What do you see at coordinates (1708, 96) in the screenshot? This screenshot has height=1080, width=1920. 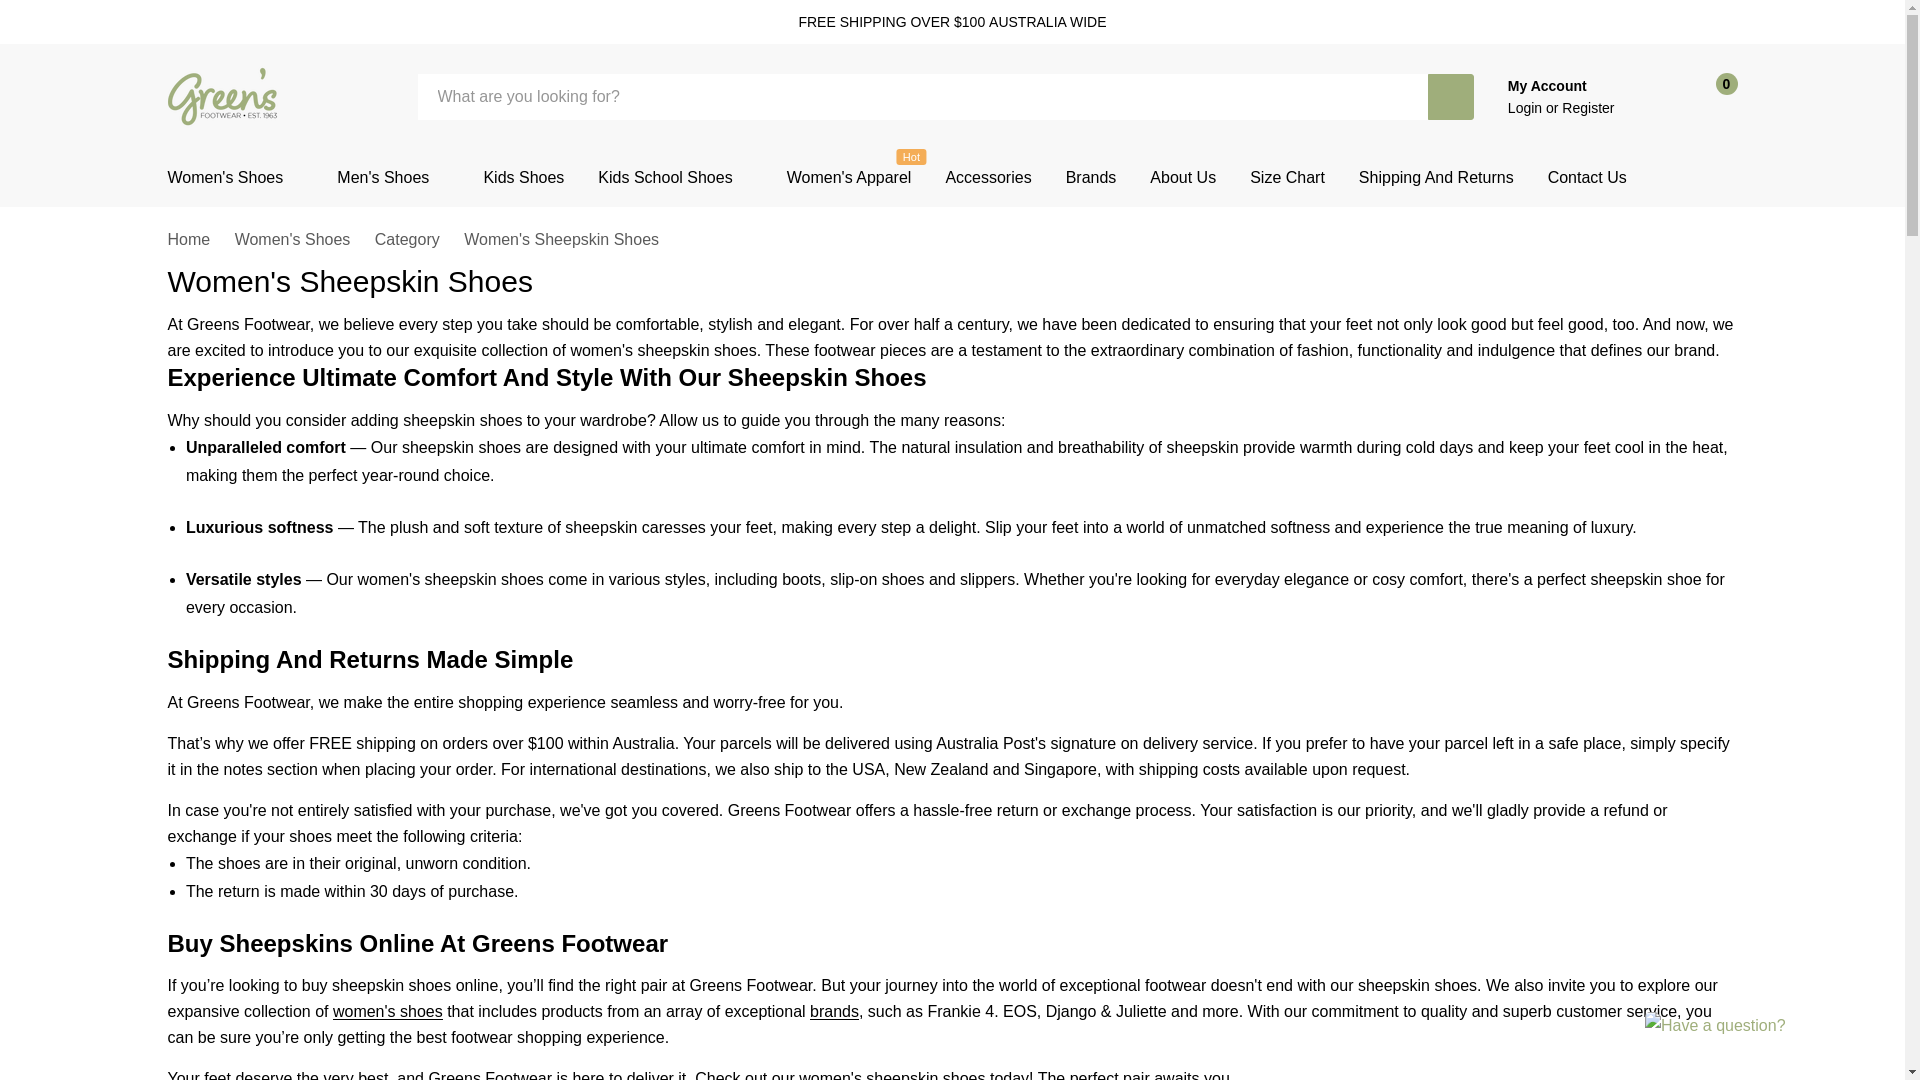 I see `0` at bounding box center [1708, 96].